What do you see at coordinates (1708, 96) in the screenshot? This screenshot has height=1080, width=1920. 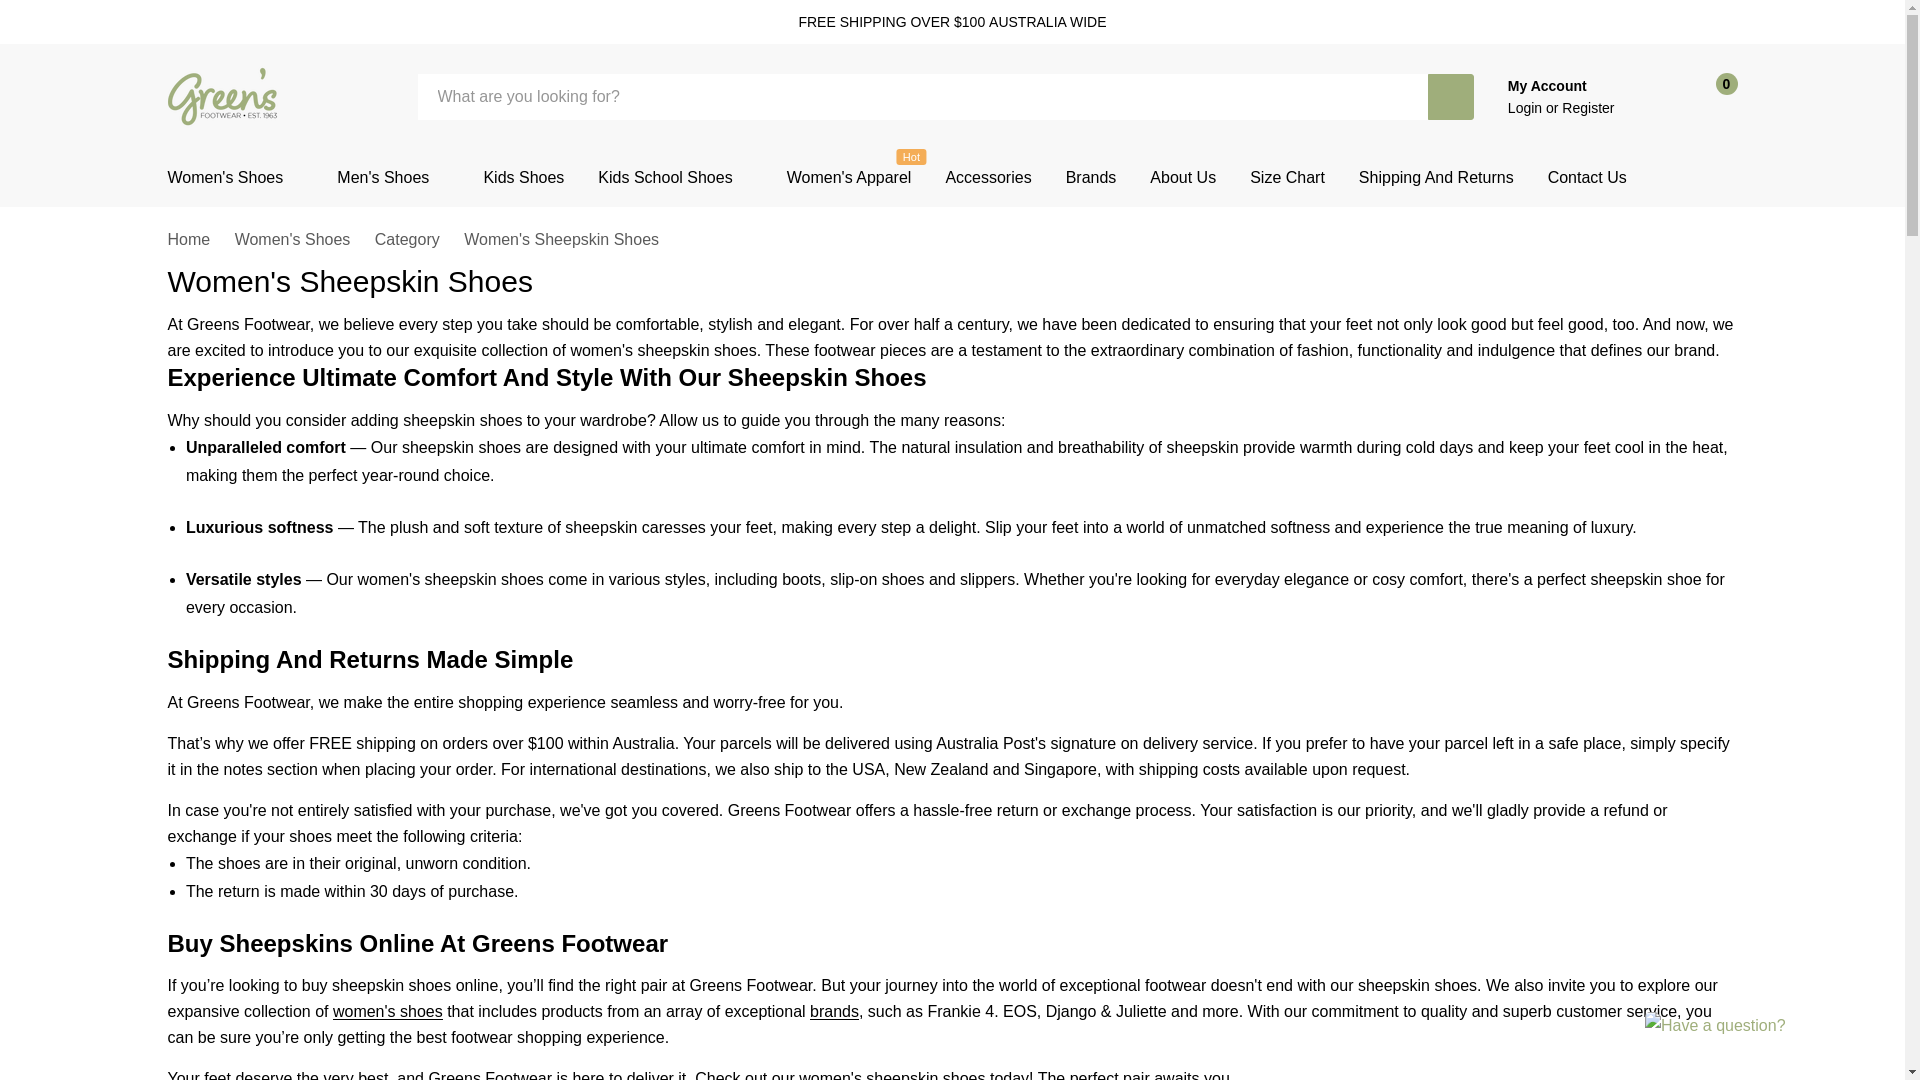 I see `0` at bounding box center [1708, 96].